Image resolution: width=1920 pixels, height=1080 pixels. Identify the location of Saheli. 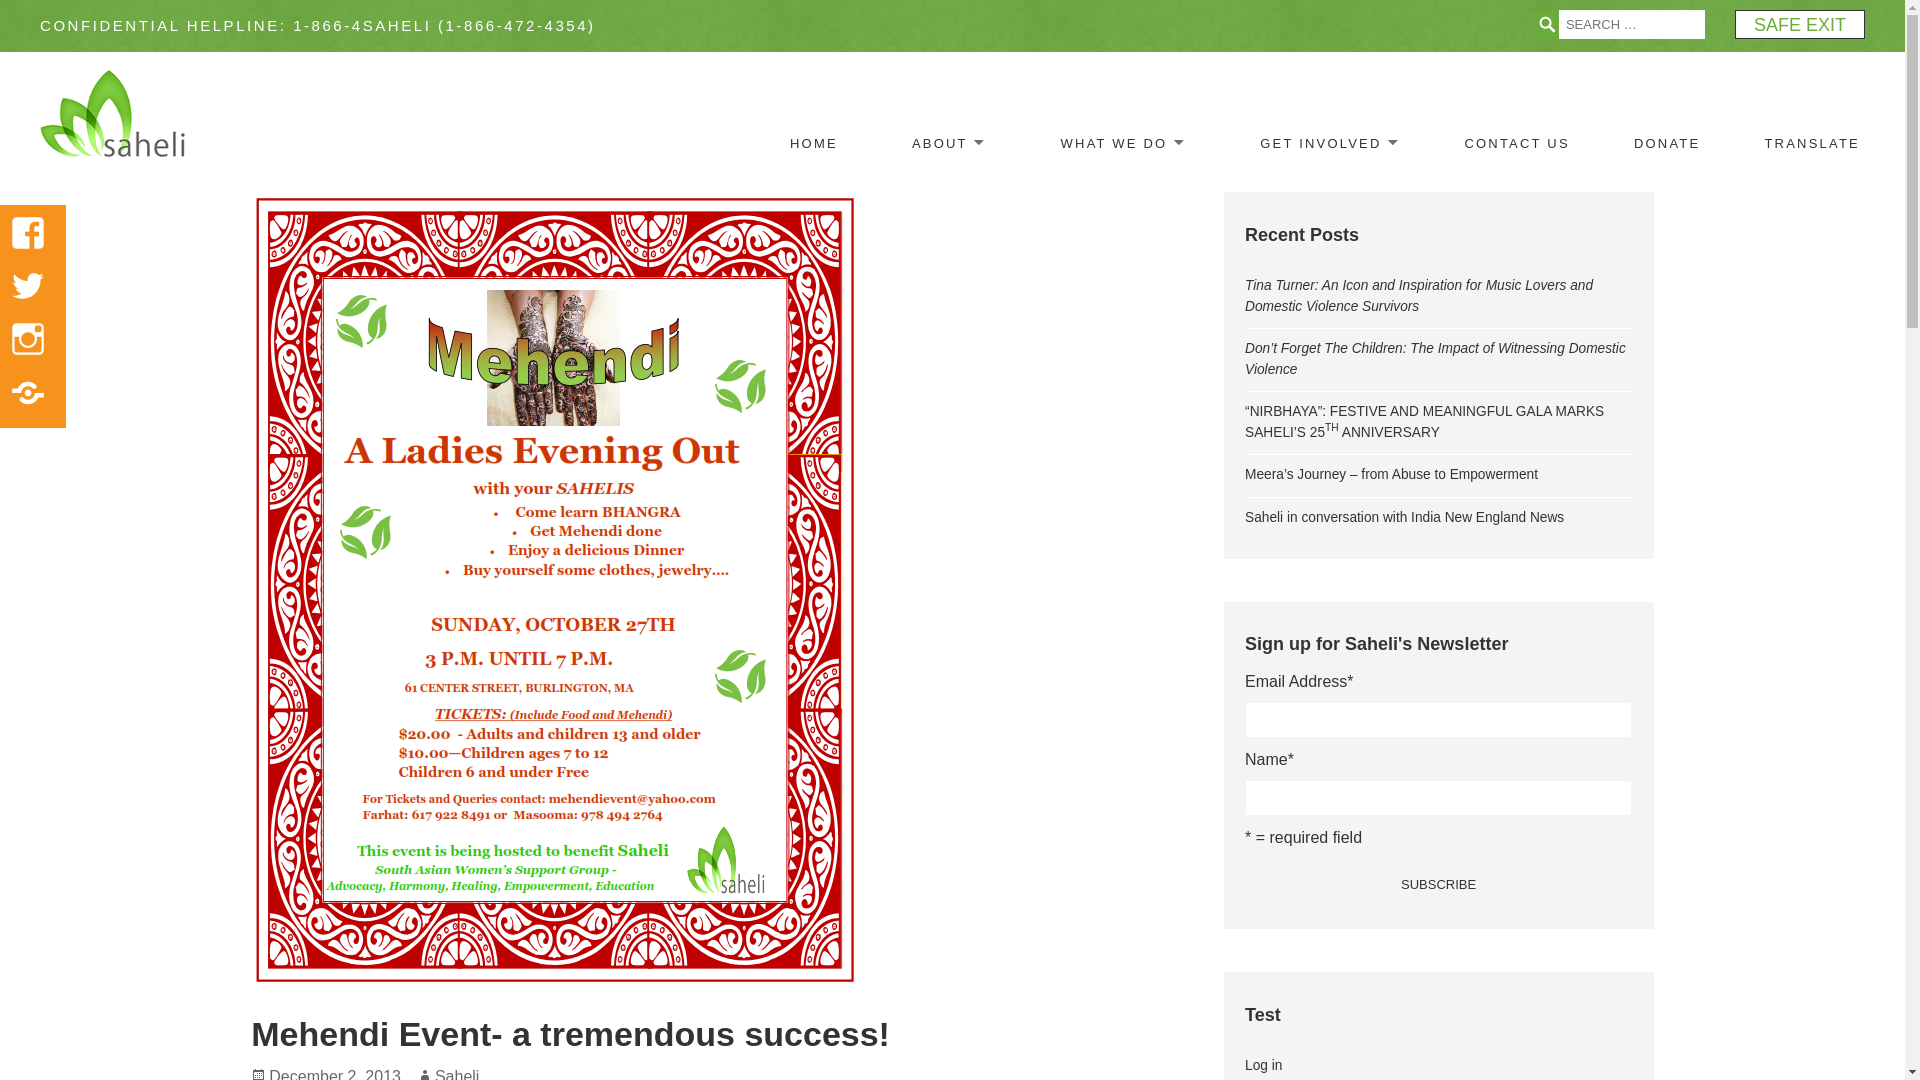
(456, 1074).